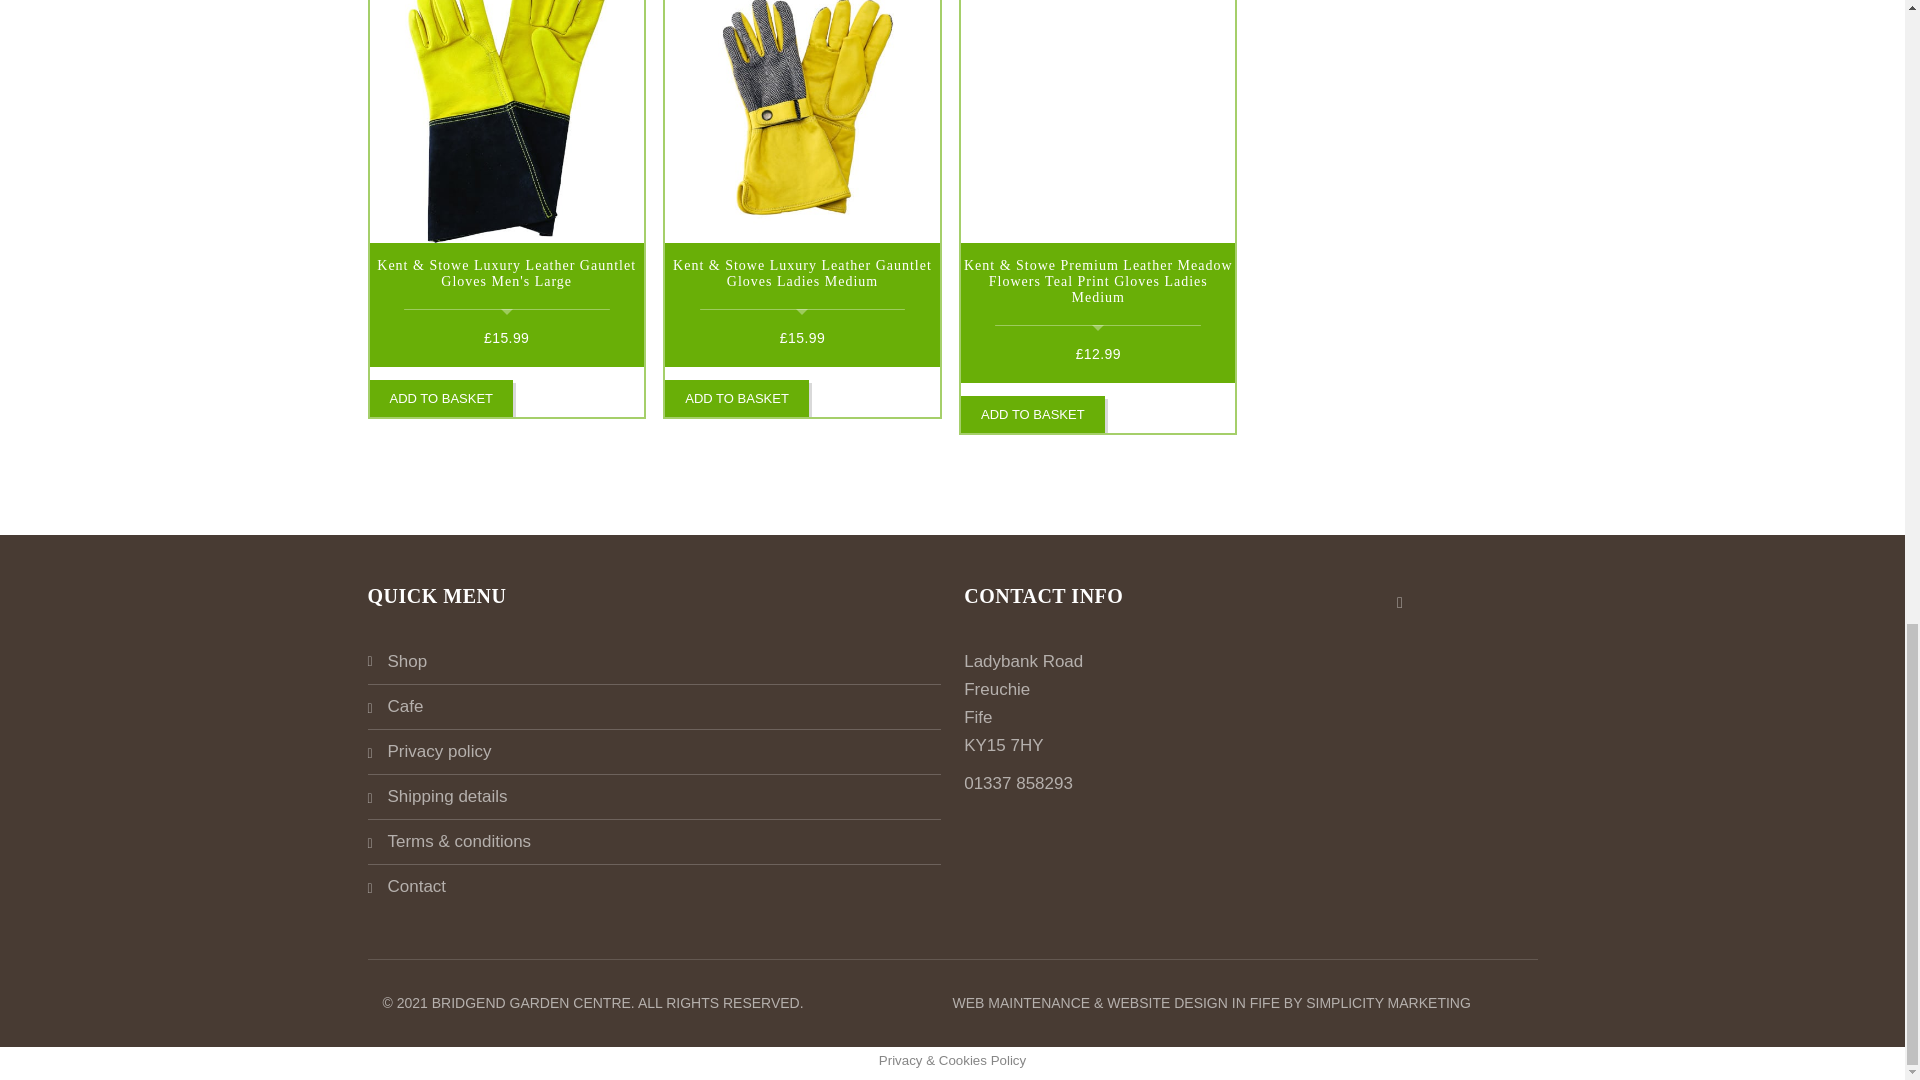  Describe the element at coordinates (1400, 603) in the screenshot. I see `Facebook` at that location.